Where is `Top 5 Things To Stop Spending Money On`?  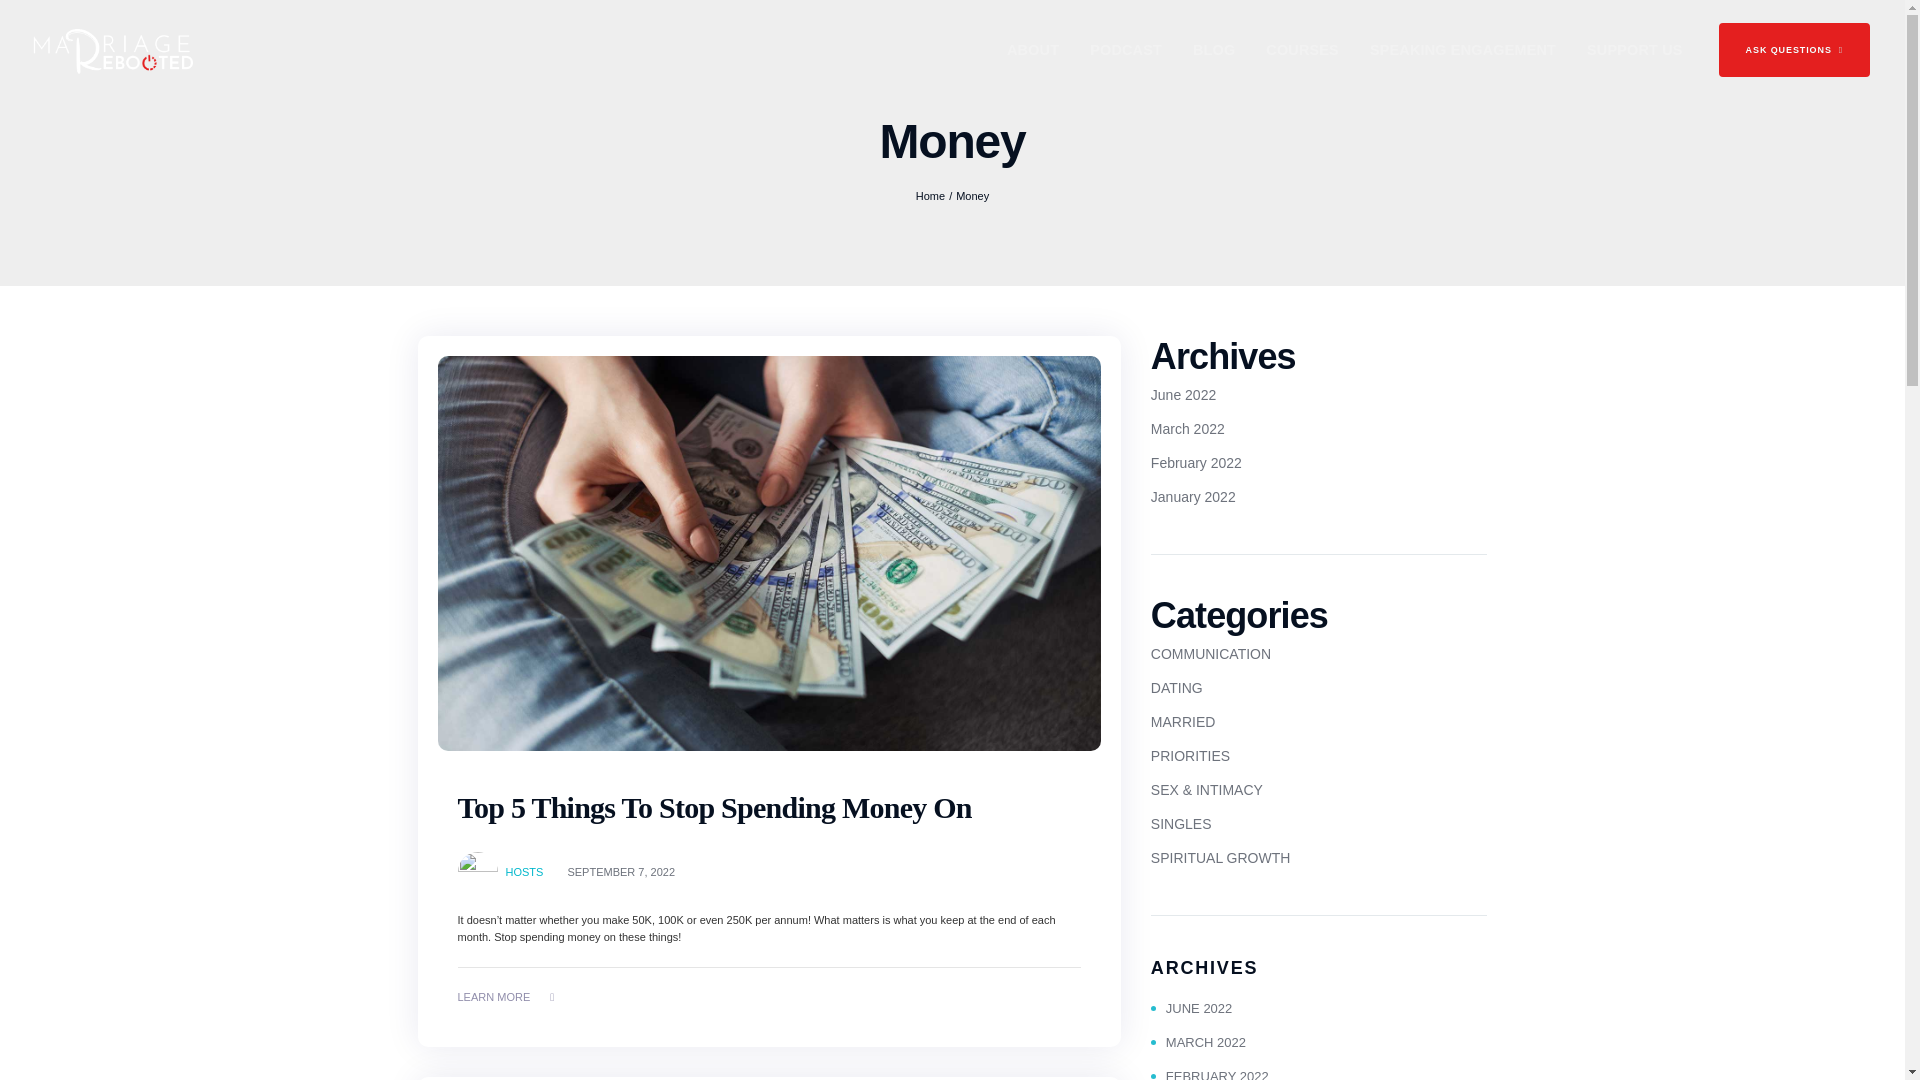 Top 5 Things To Stop Spending Money On is located at coordinates (714, 807).